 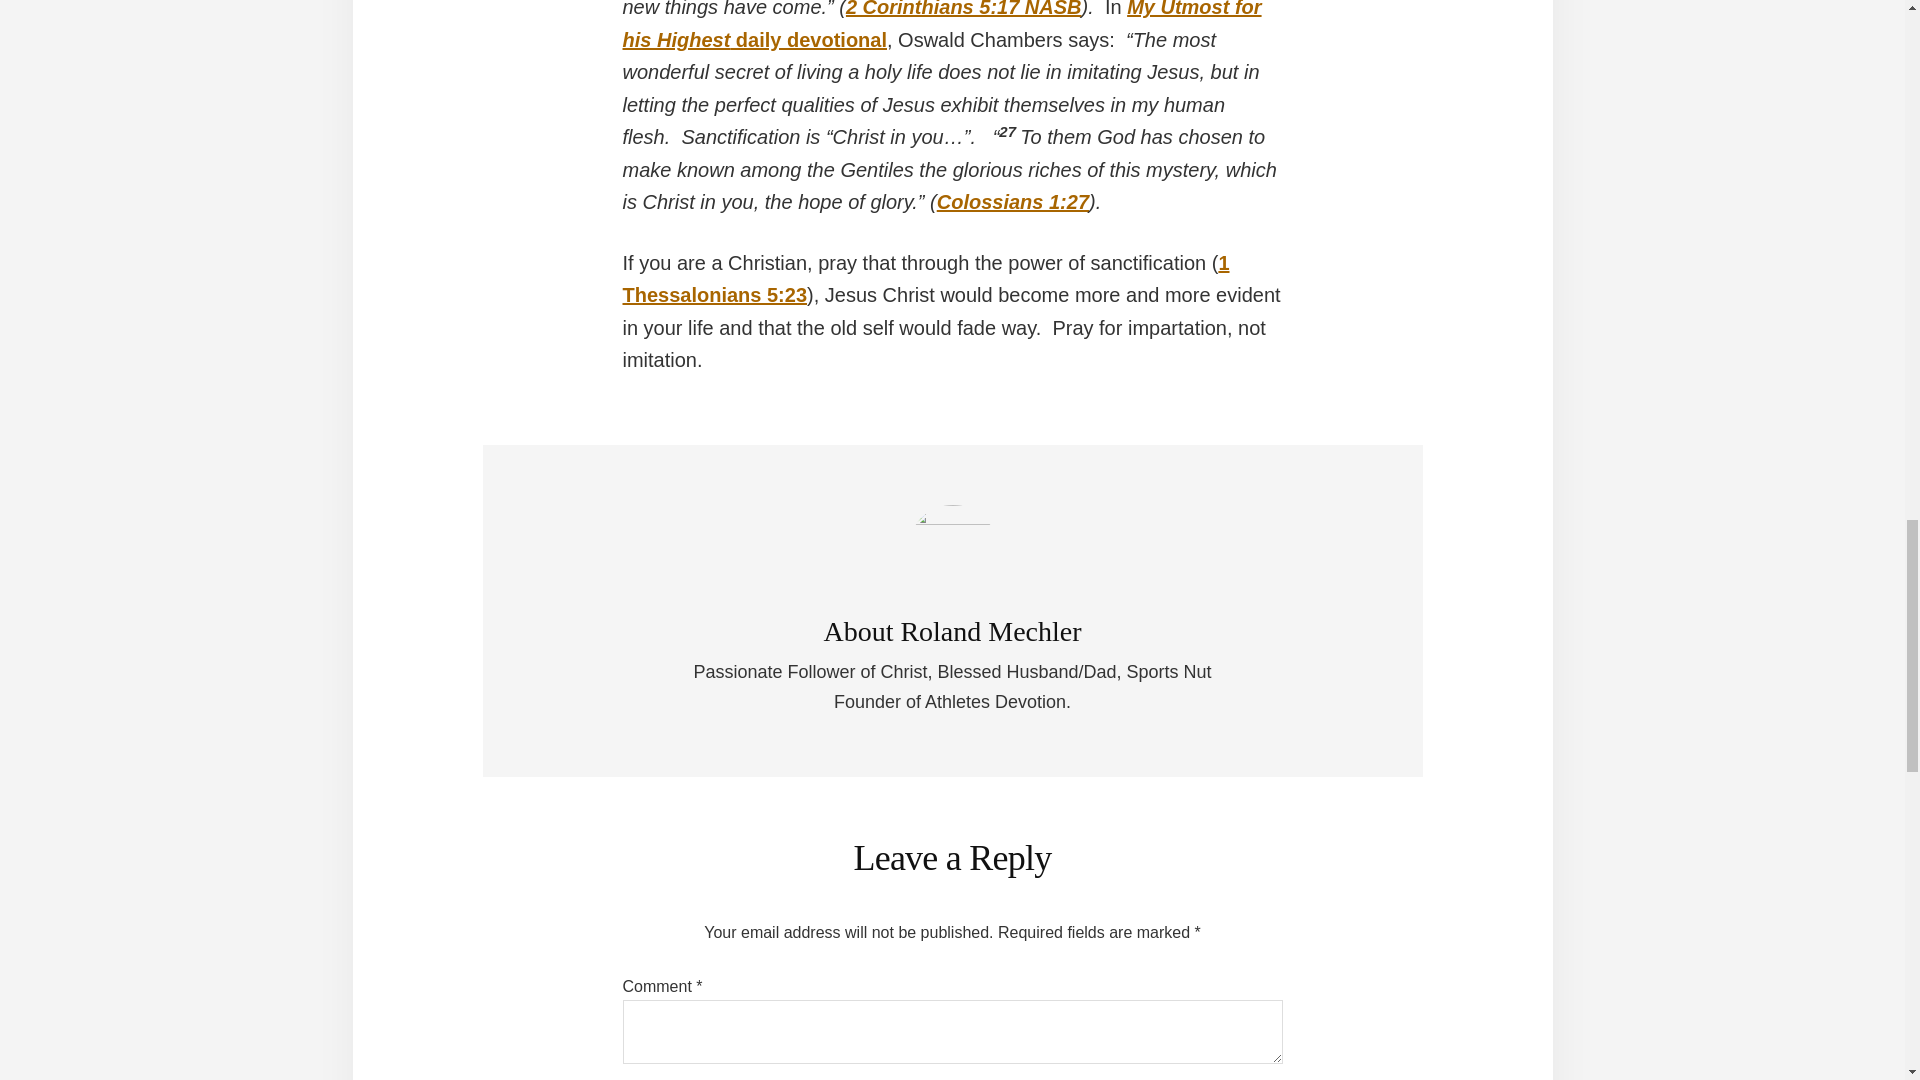 What do you see at coordinates (942, 25) in the screenshot?
I see `My Utmost for his Highest daily devotional` at bounding box center [942, 25].